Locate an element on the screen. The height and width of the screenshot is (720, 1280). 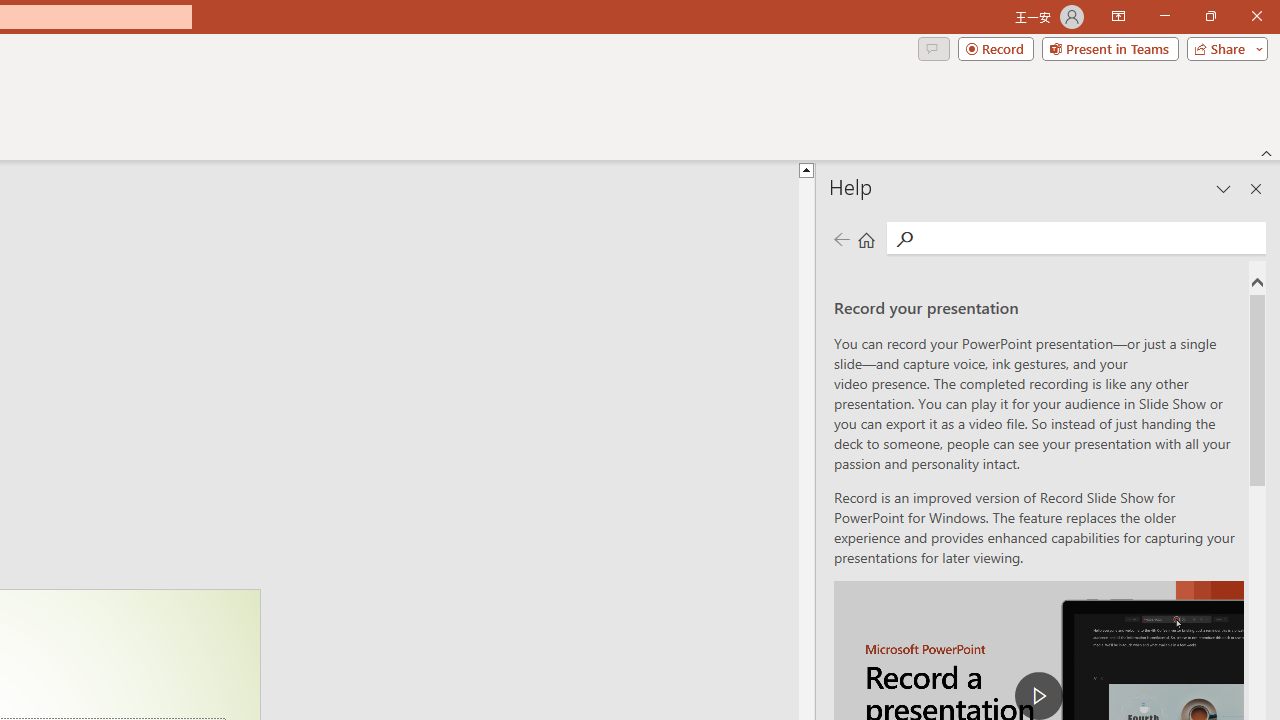
Line up is located at coordinates (806, 169).